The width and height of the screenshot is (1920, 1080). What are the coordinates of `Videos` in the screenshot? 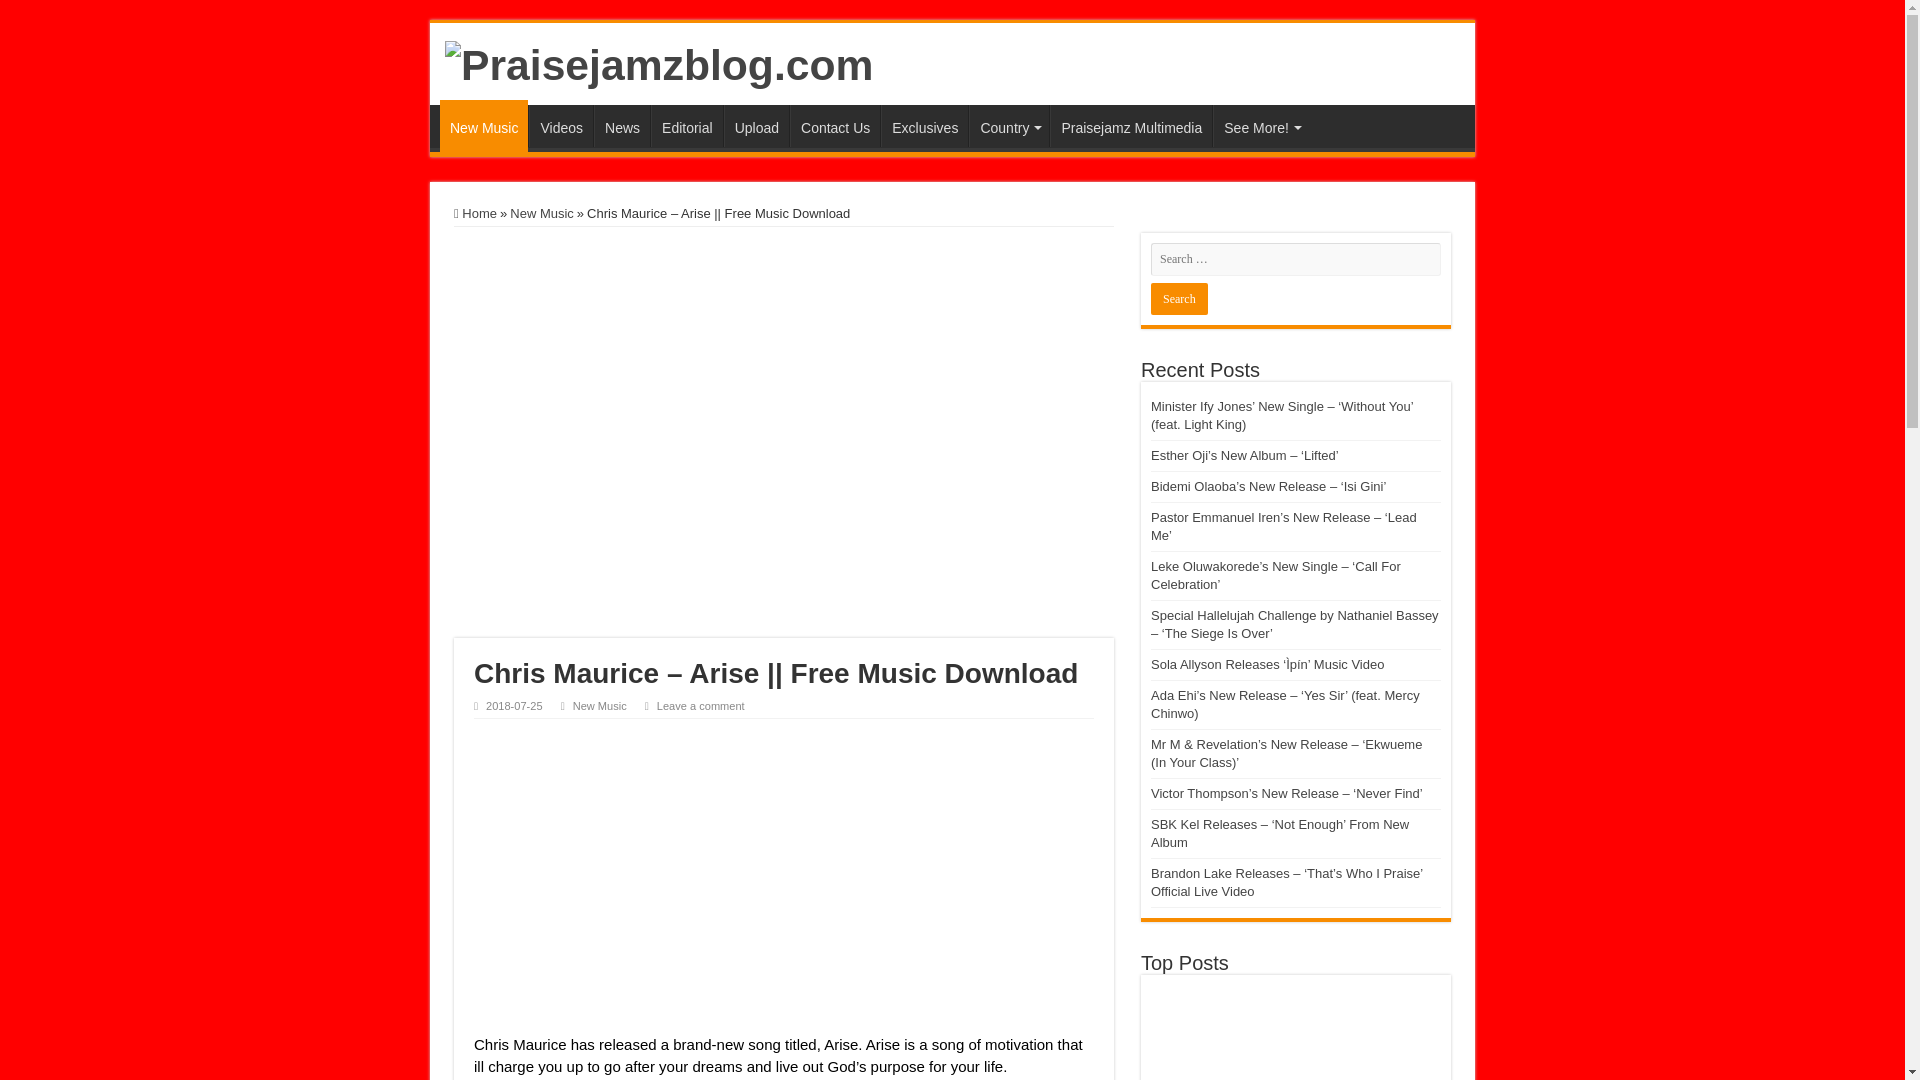 It's located at (561, 125).